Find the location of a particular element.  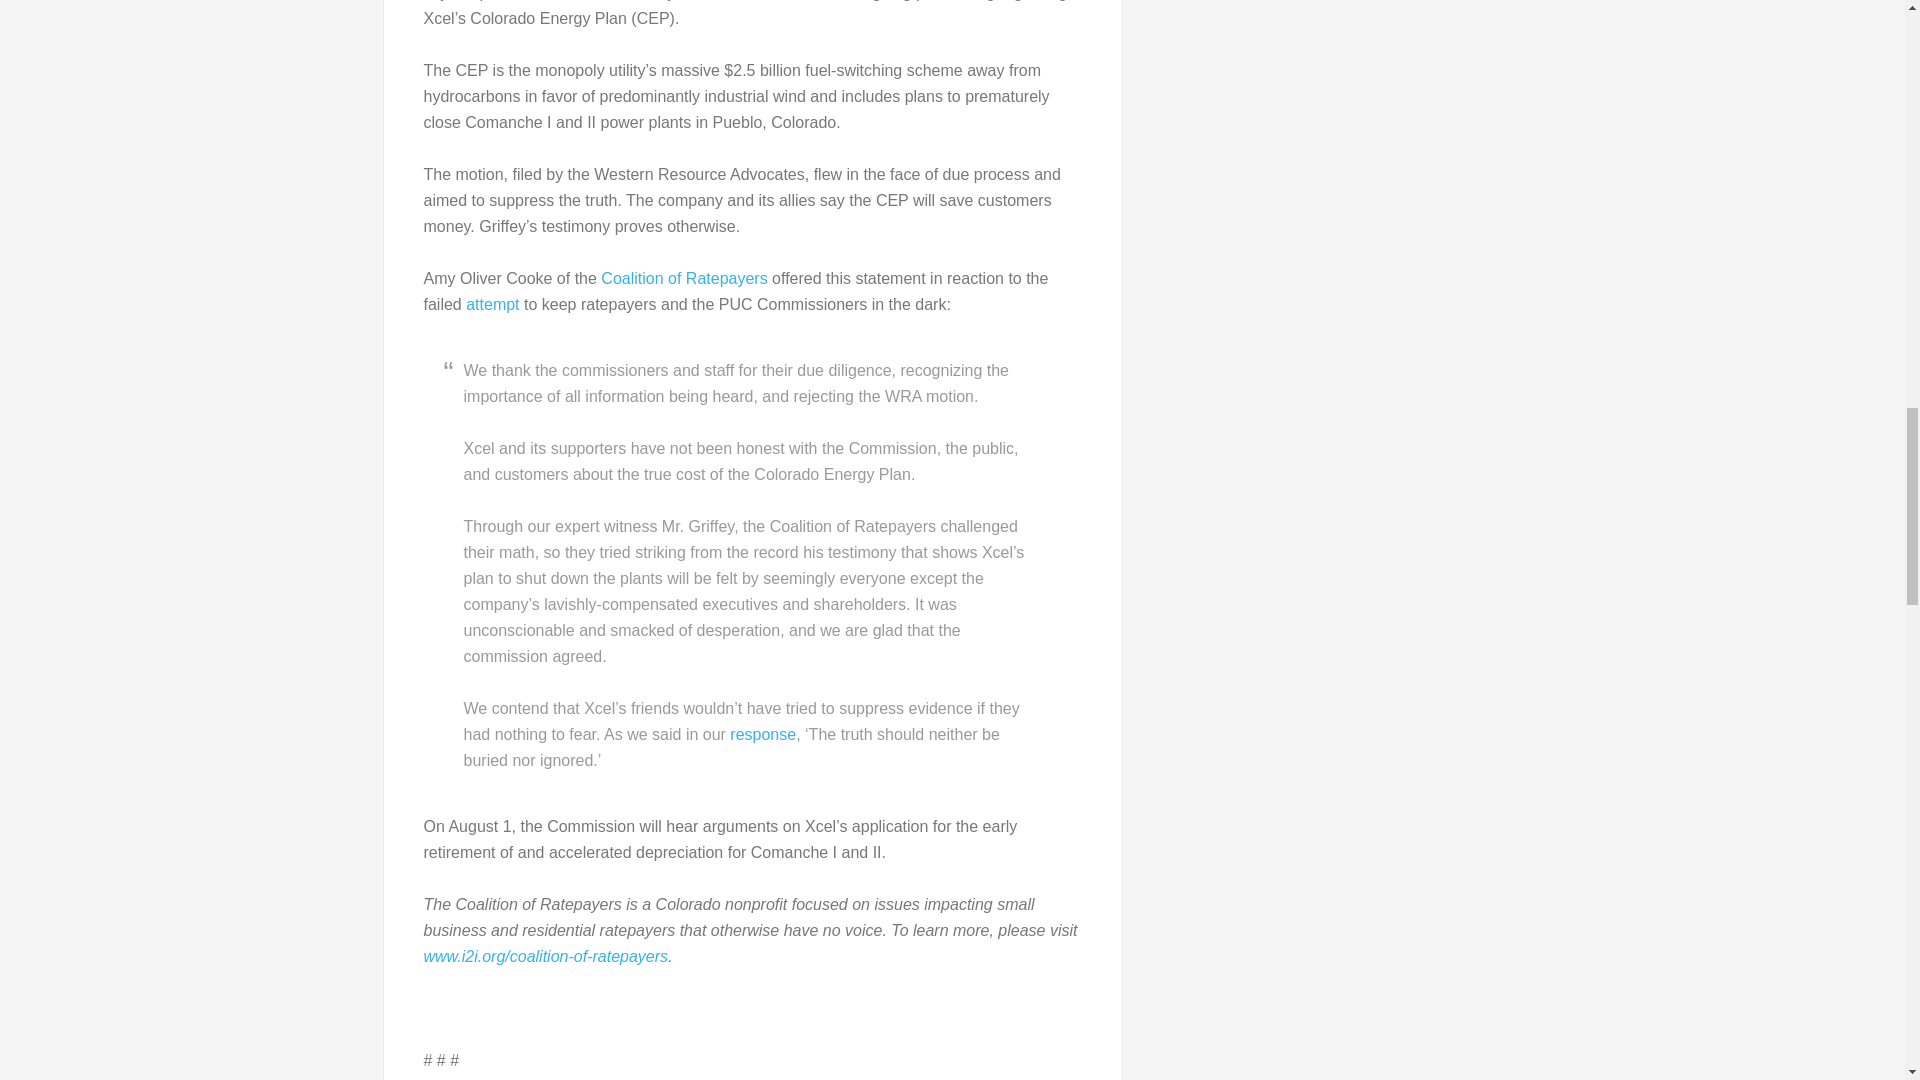

attempt is located at coordinates (492, 304).